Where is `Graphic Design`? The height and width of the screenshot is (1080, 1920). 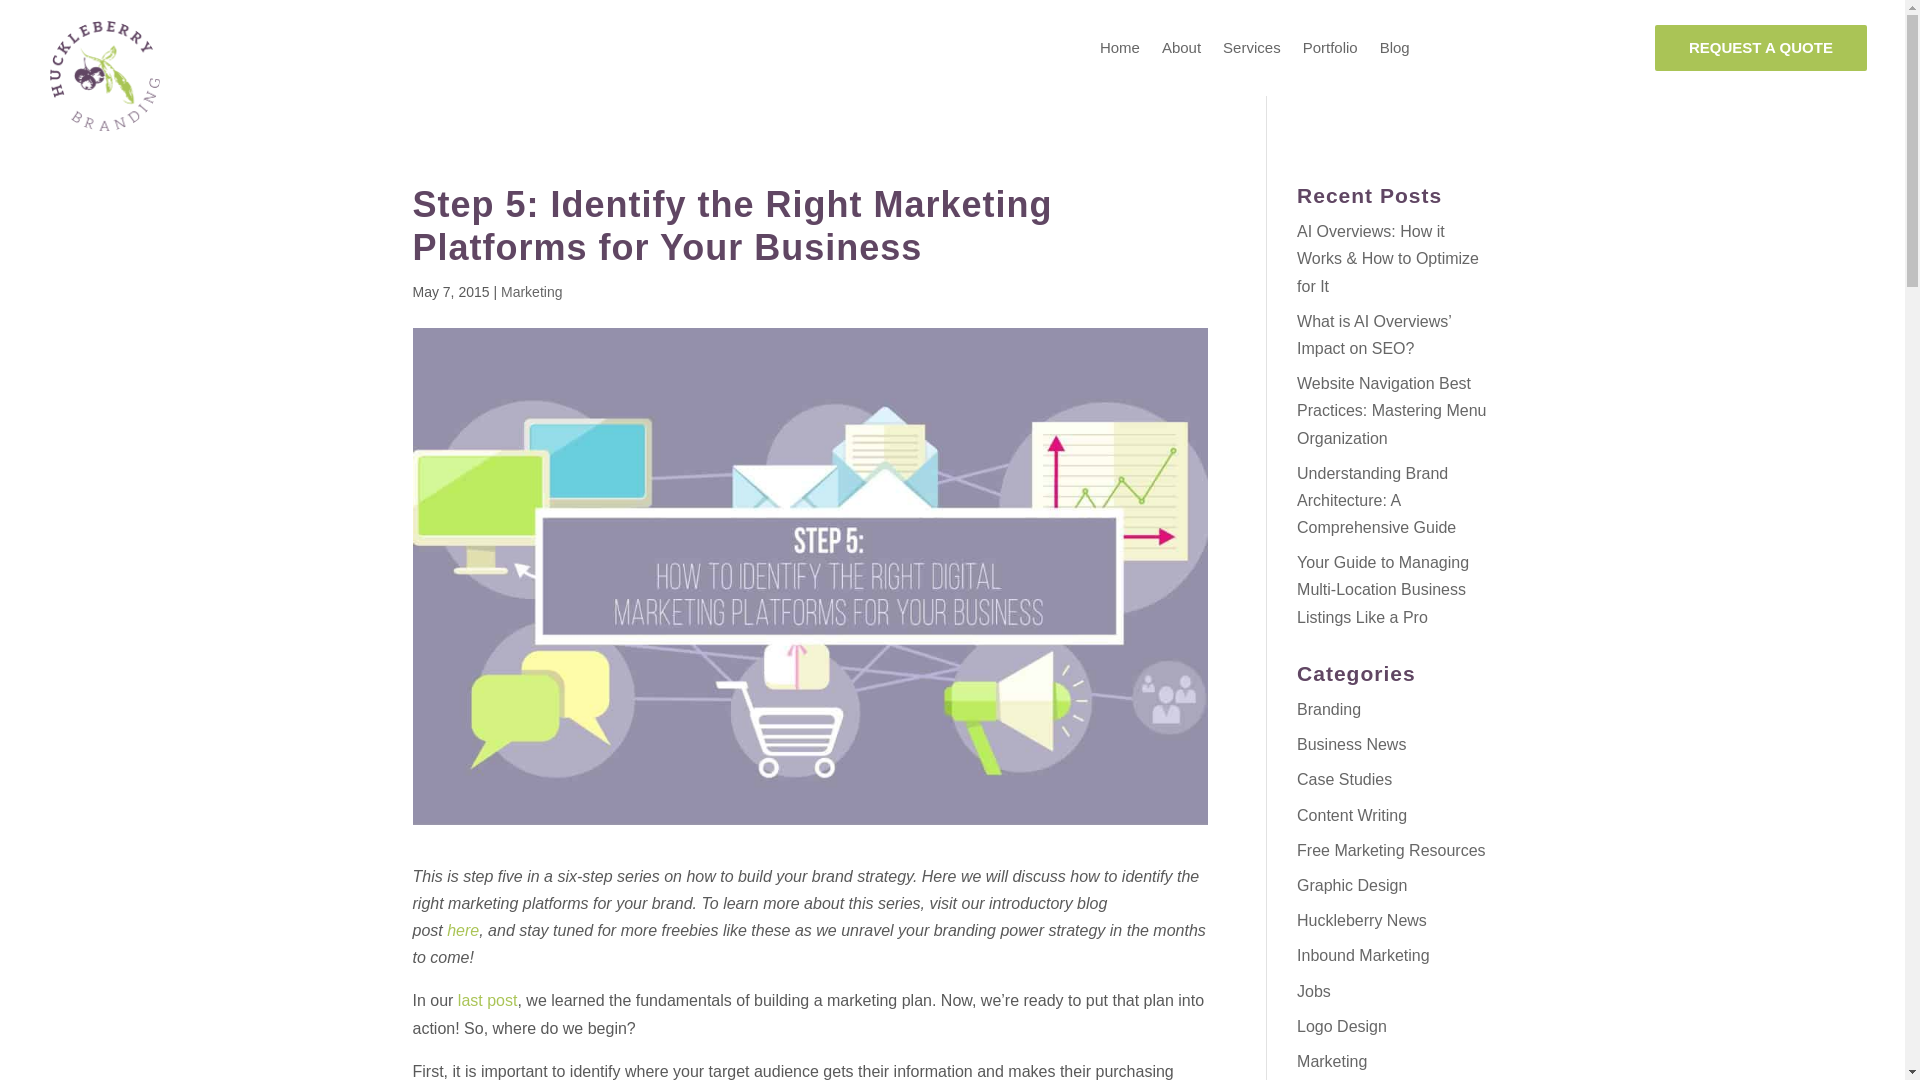 Graphic Design is located at coordinates (1352, 885).